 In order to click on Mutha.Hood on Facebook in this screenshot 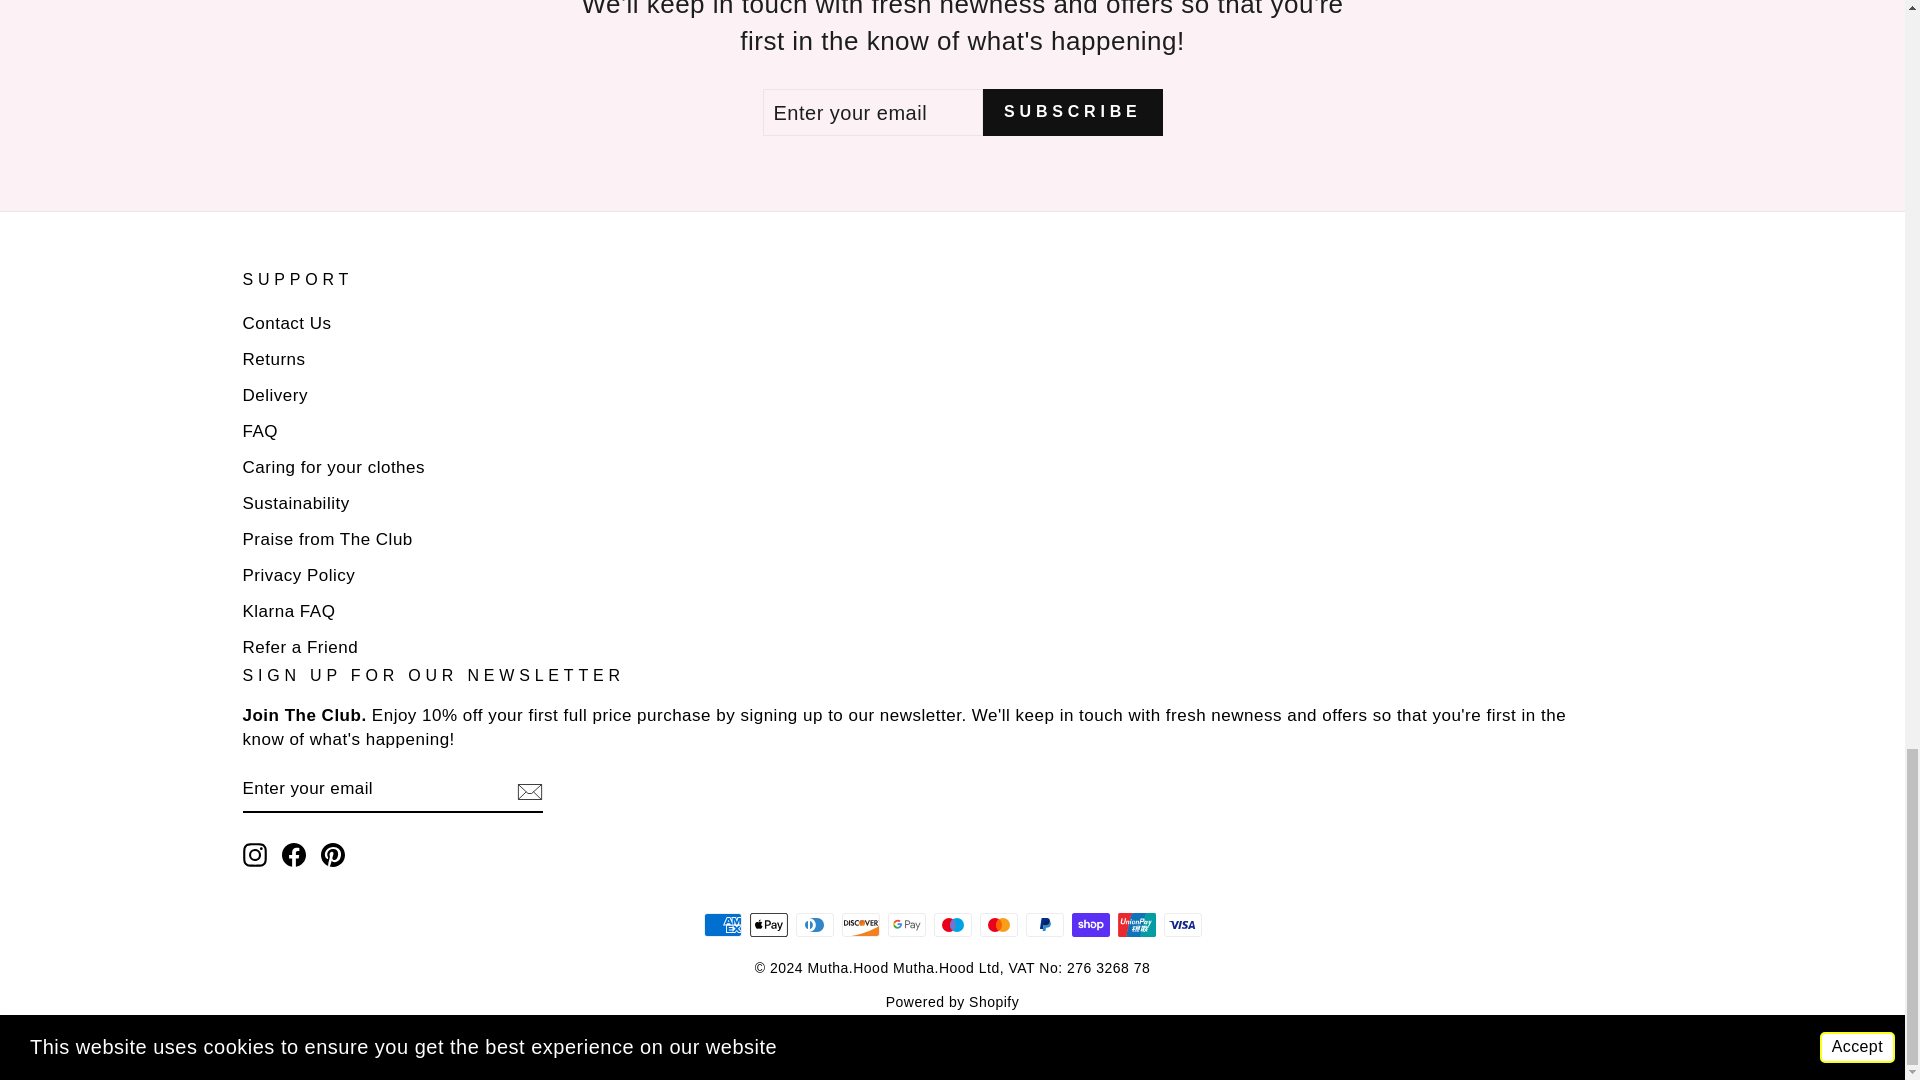, I will do `click(294, 856)`.